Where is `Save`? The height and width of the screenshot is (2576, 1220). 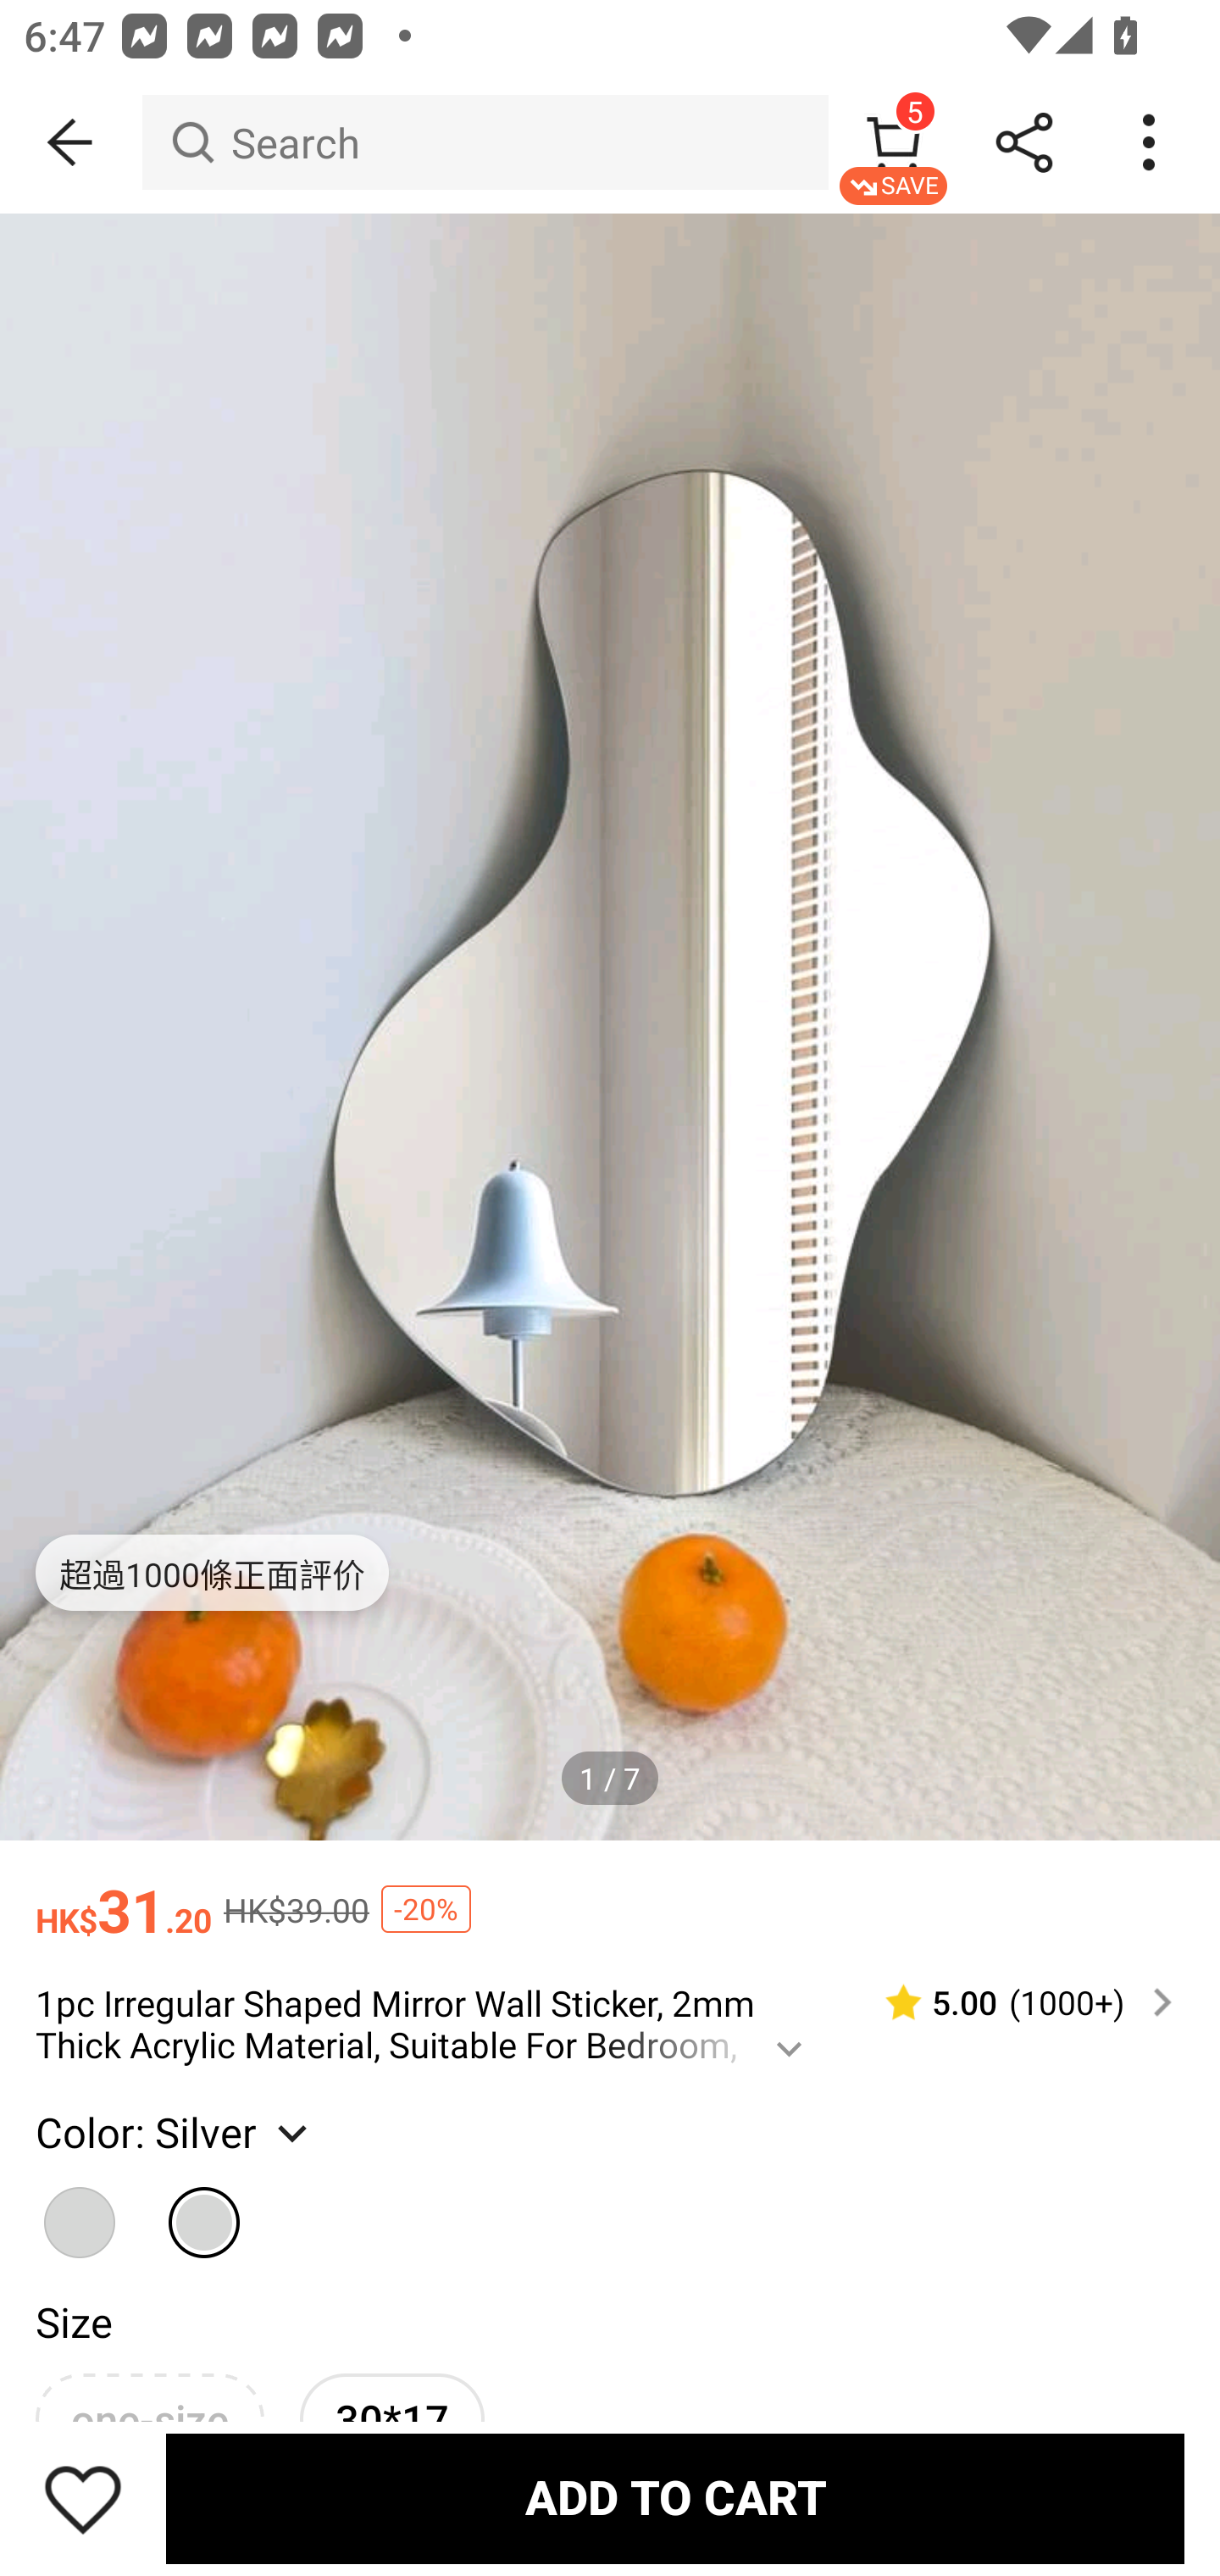 Save is located at coordinates (83, 2498).